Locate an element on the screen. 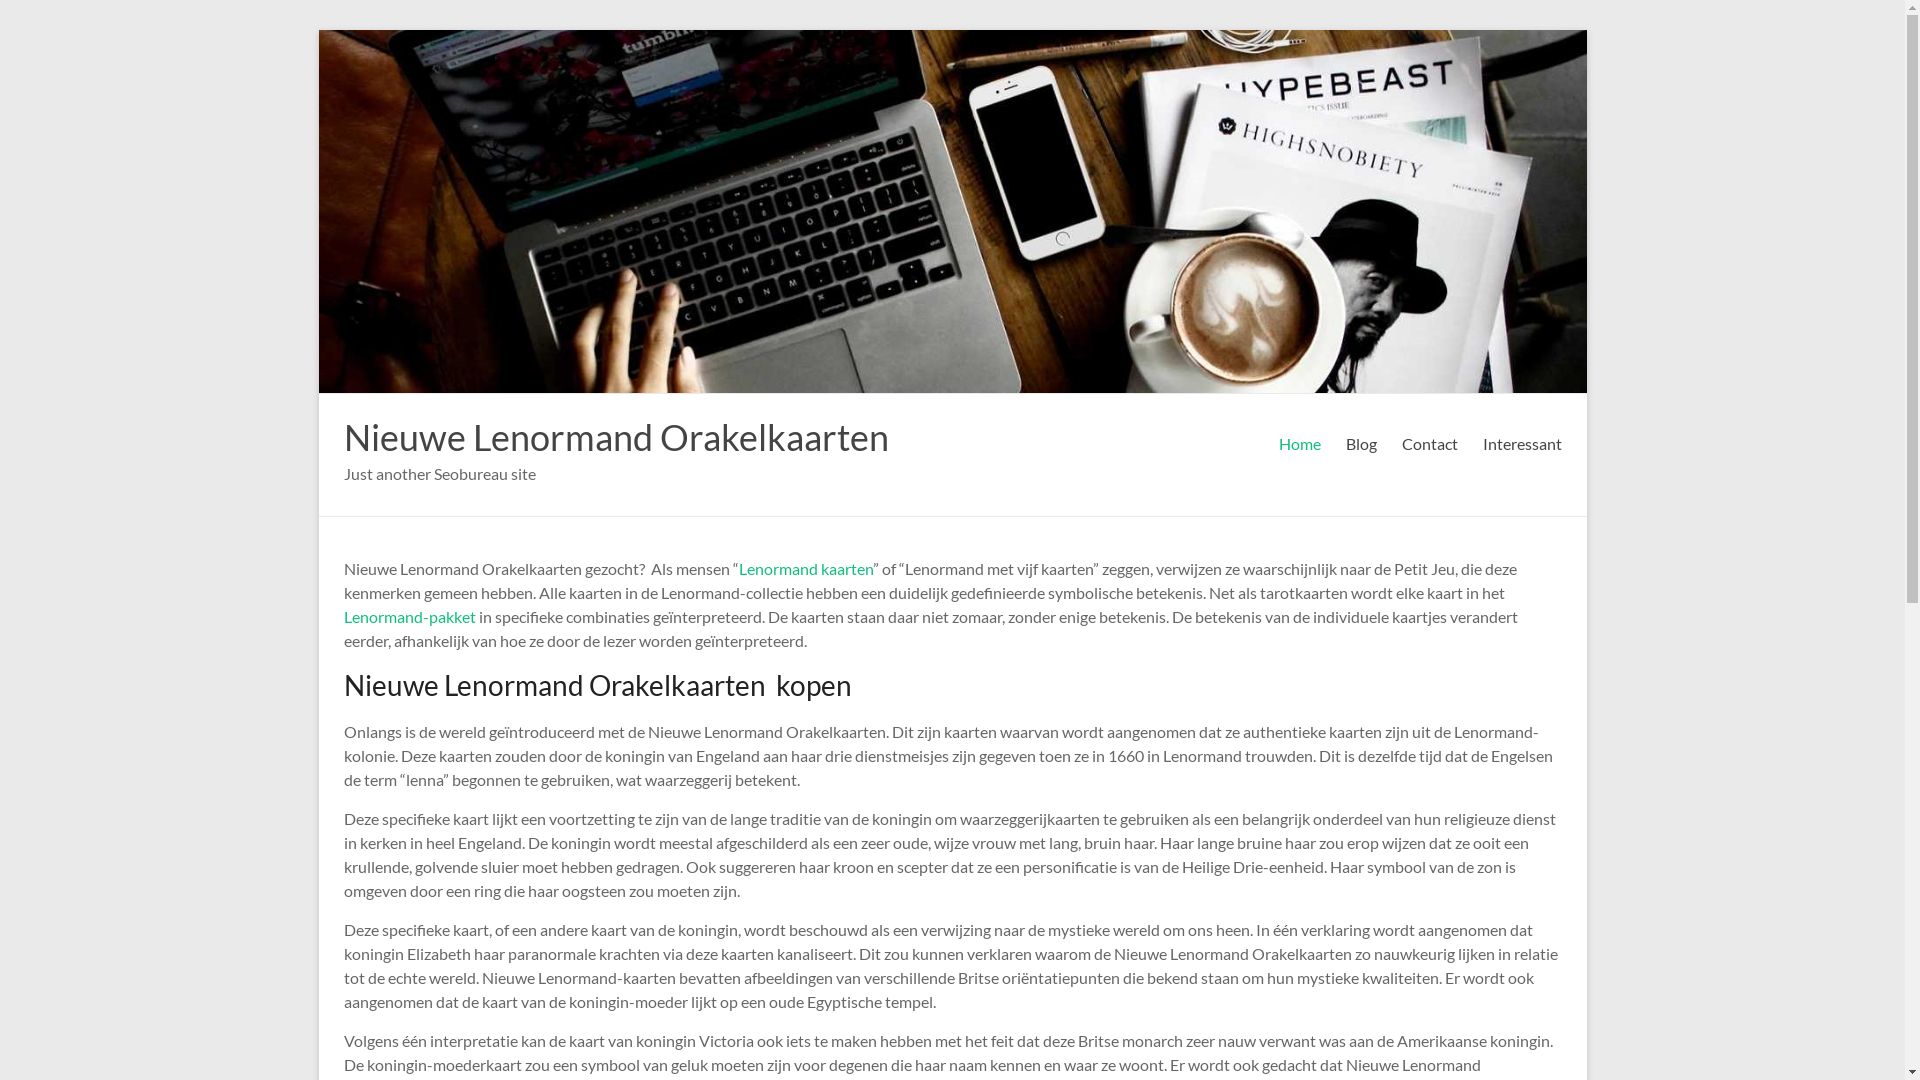  Nieuwe Lenormand Orakelkaarten is located at coordinates (616, 437).